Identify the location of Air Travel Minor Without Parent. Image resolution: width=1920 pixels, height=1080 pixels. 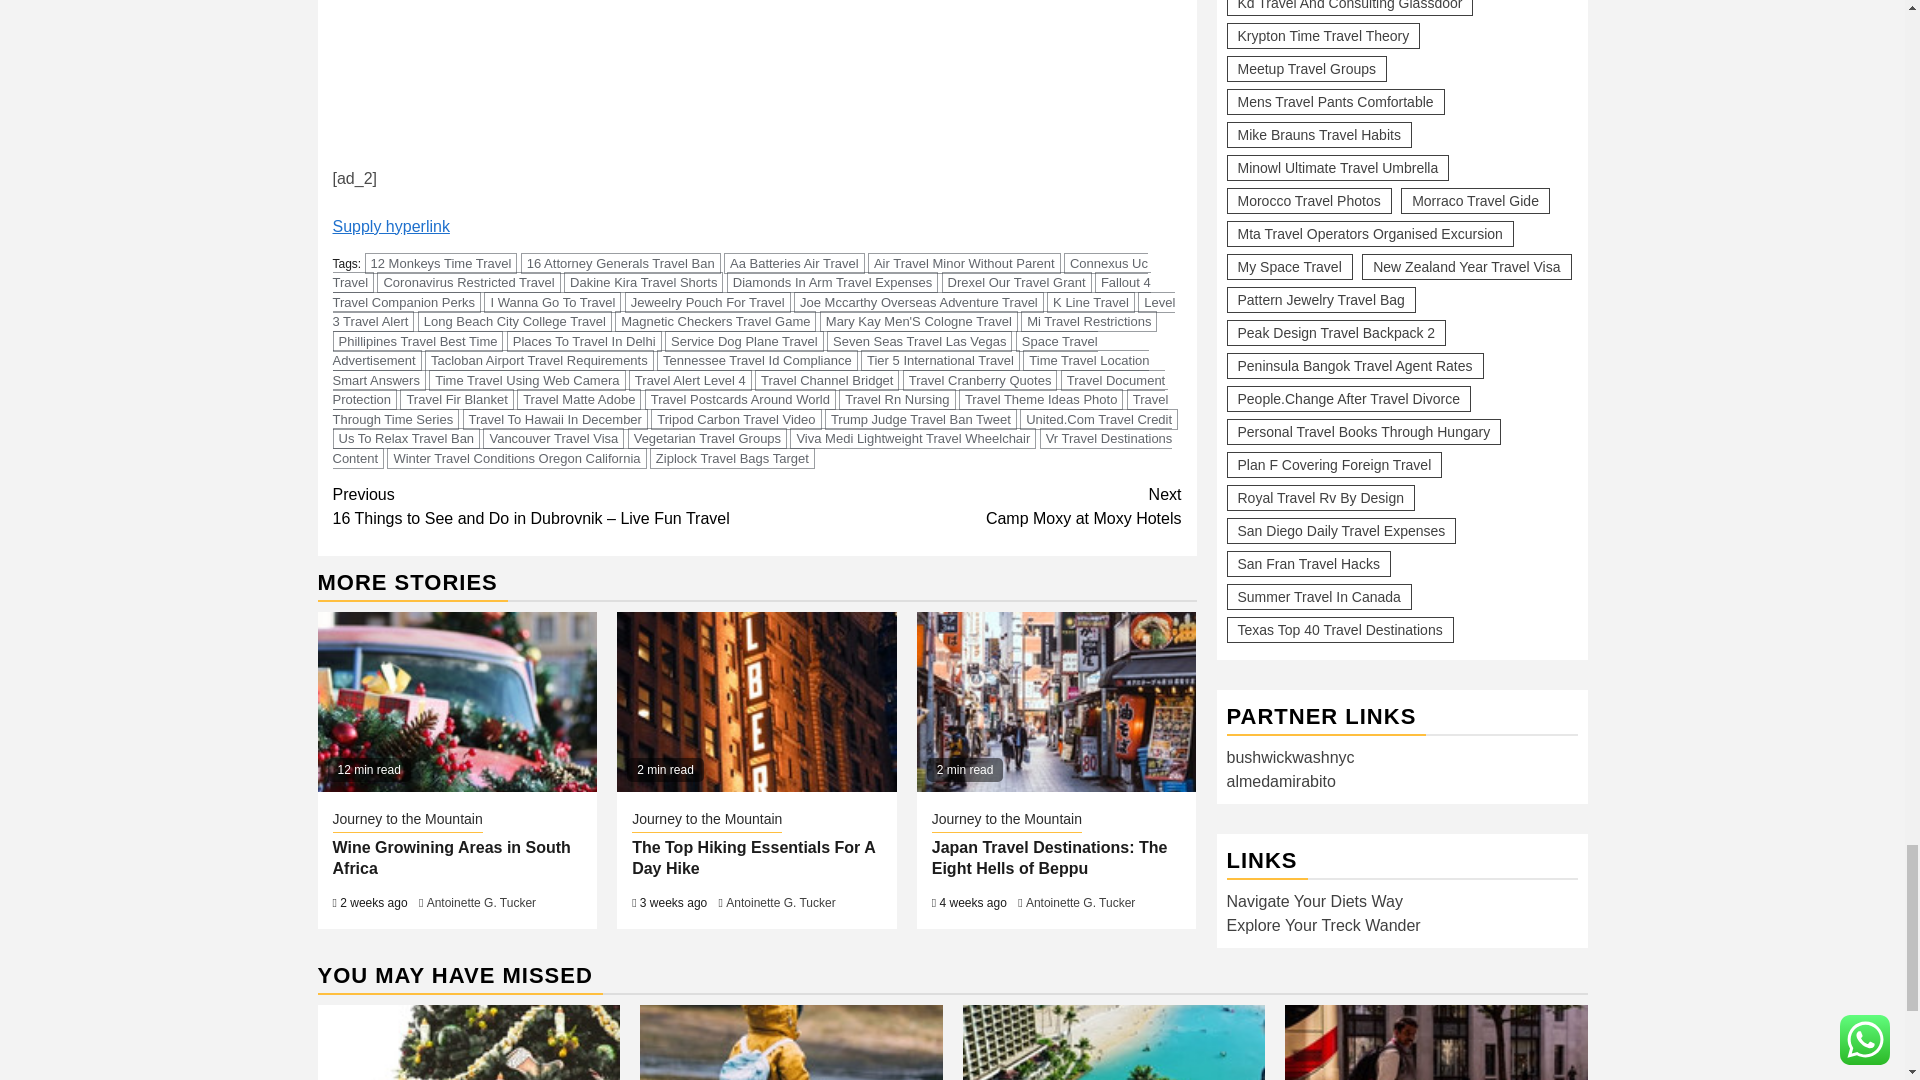
(964, 263).